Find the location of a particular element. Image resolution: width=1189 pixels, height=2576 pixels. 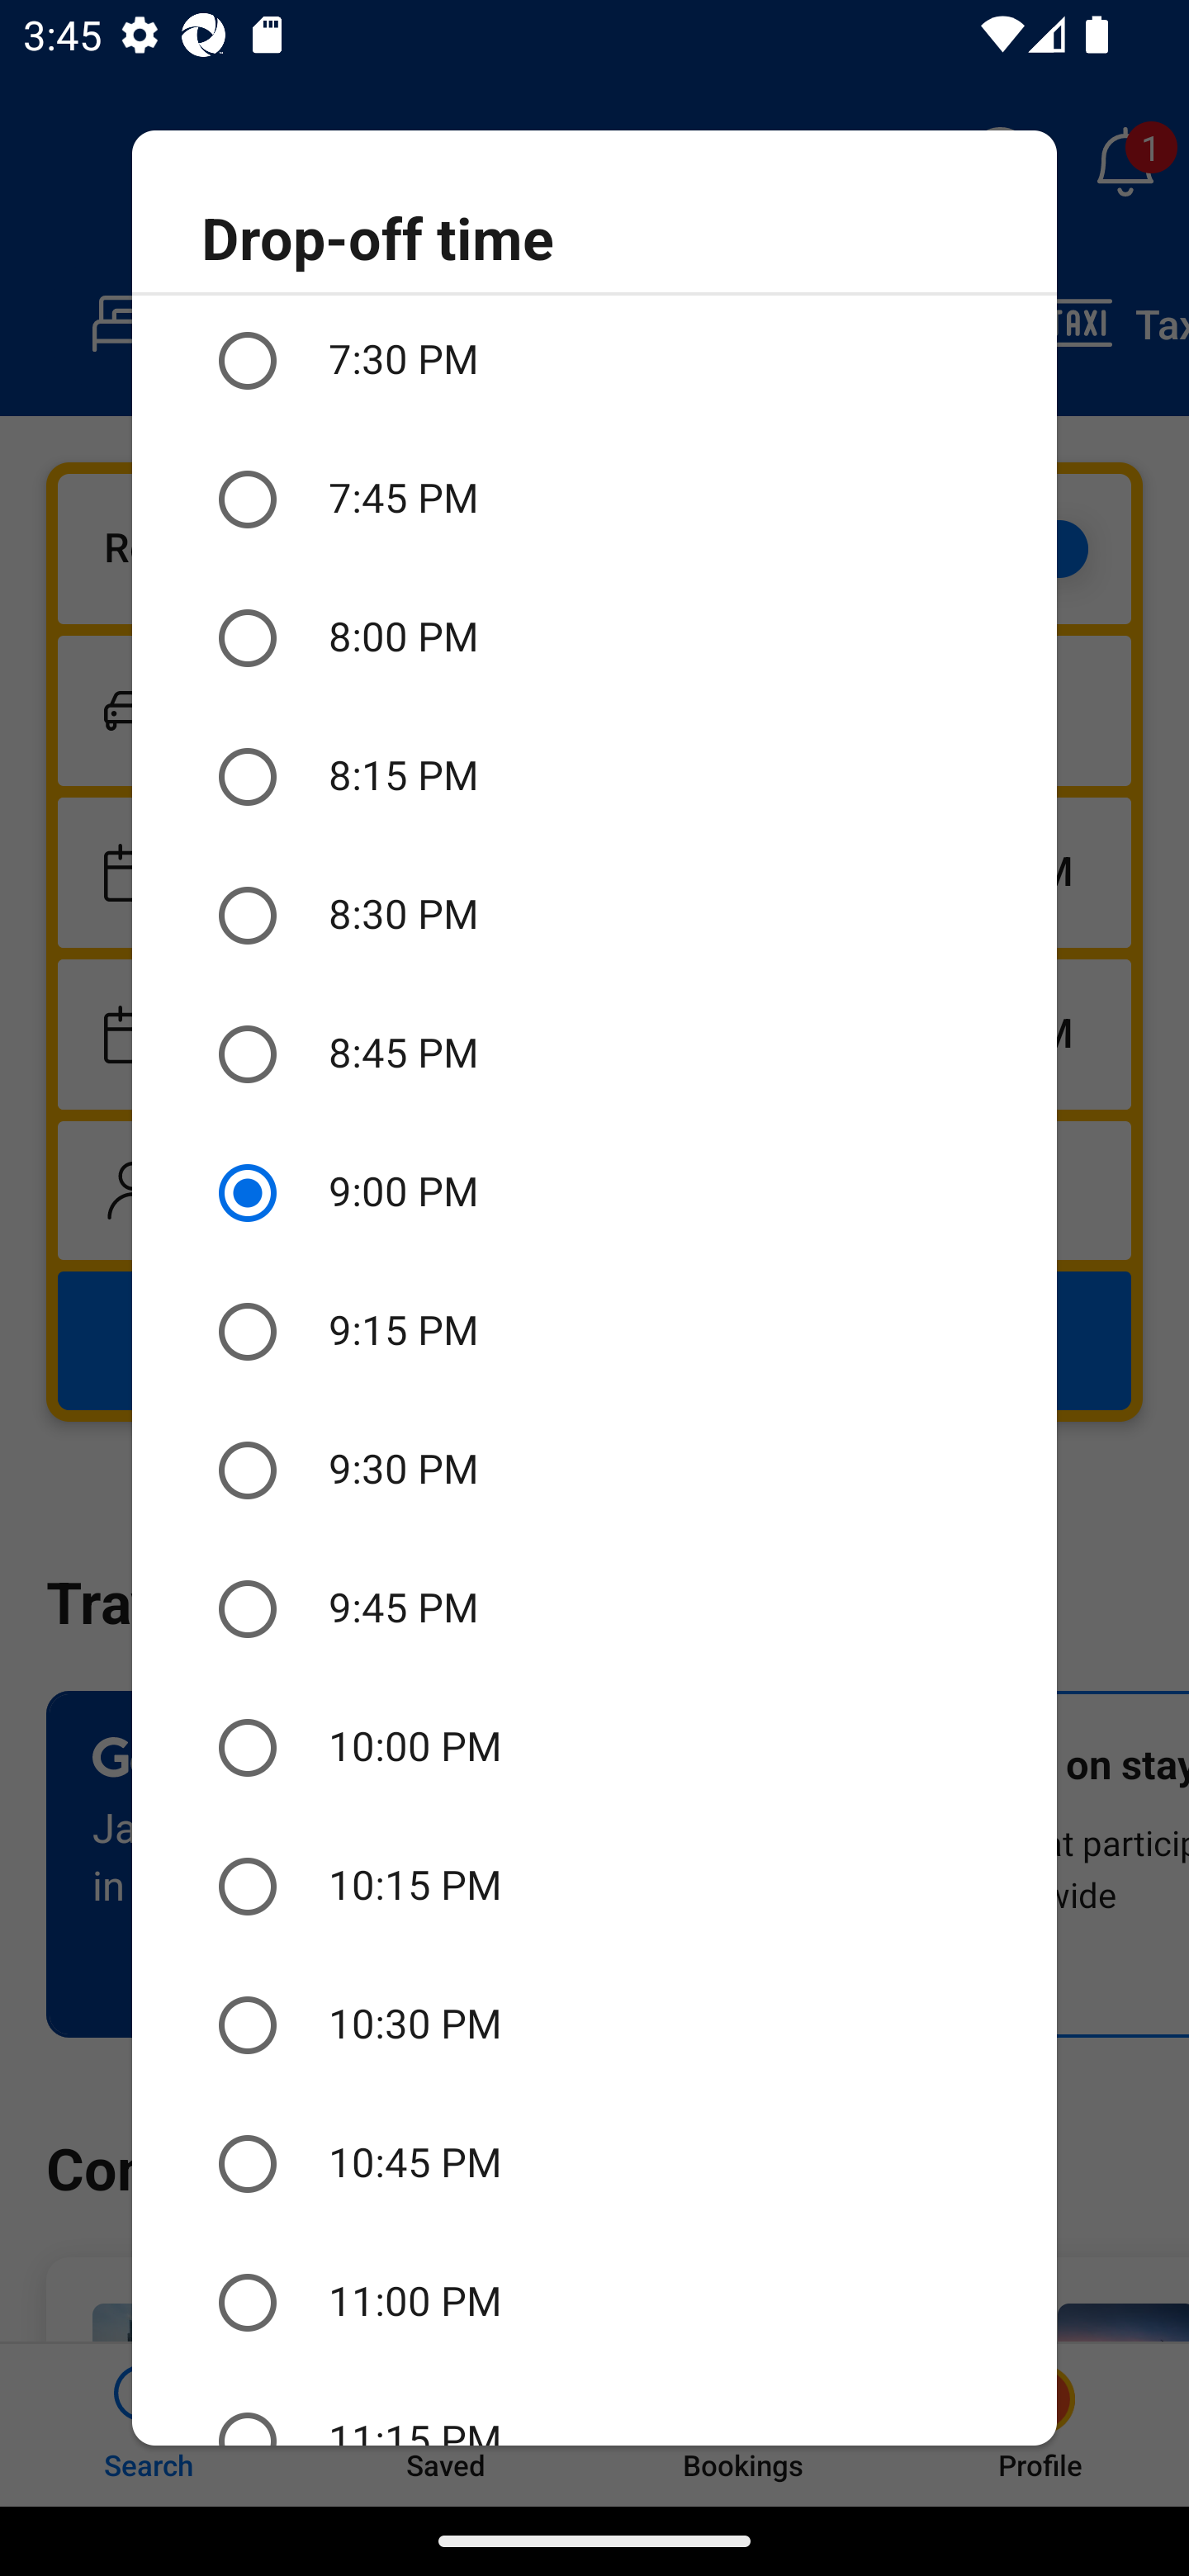

10:30 PM is located at coordinates (594, 2024).